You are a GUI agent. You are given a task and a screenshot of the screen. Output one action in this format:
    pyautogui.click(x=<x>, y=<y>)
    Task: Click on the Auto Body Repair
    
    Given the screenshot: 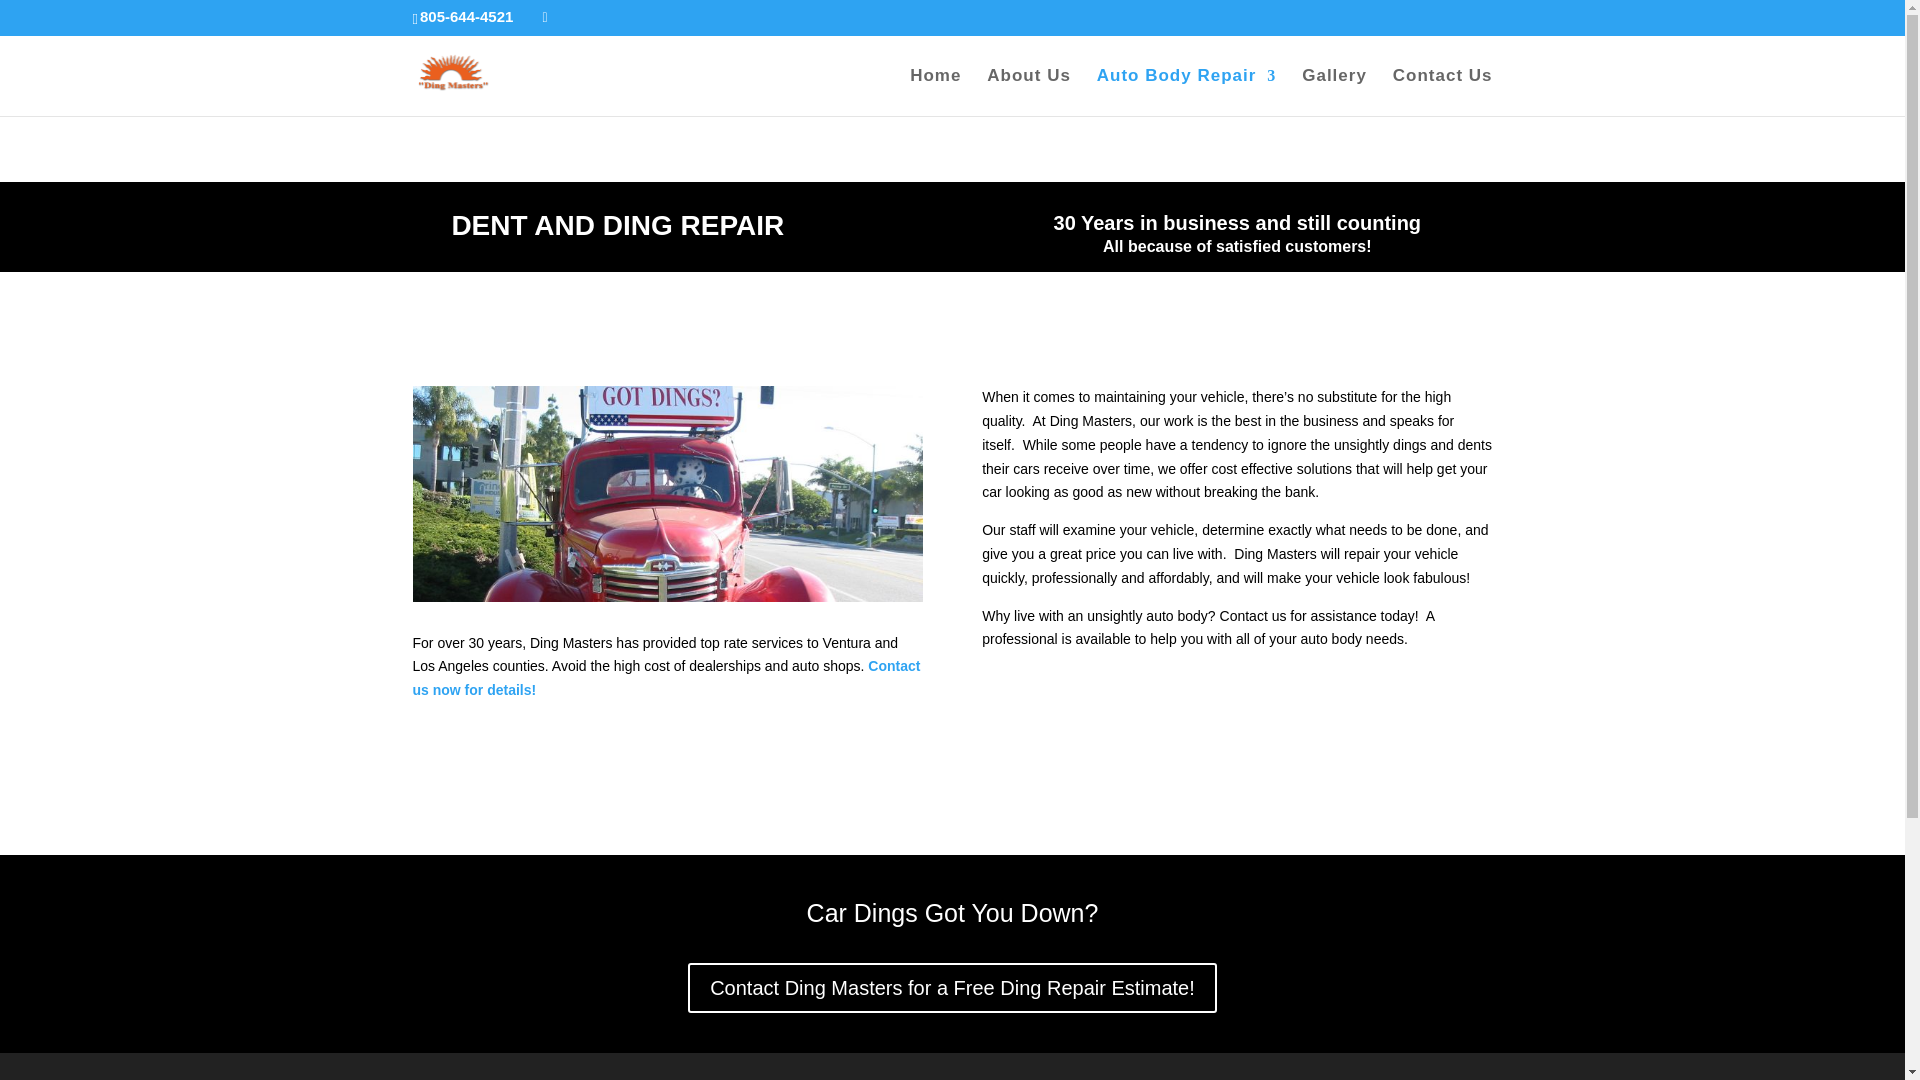 What is the action you would take?
    pyautogui.click(x=1186, y=92)
    